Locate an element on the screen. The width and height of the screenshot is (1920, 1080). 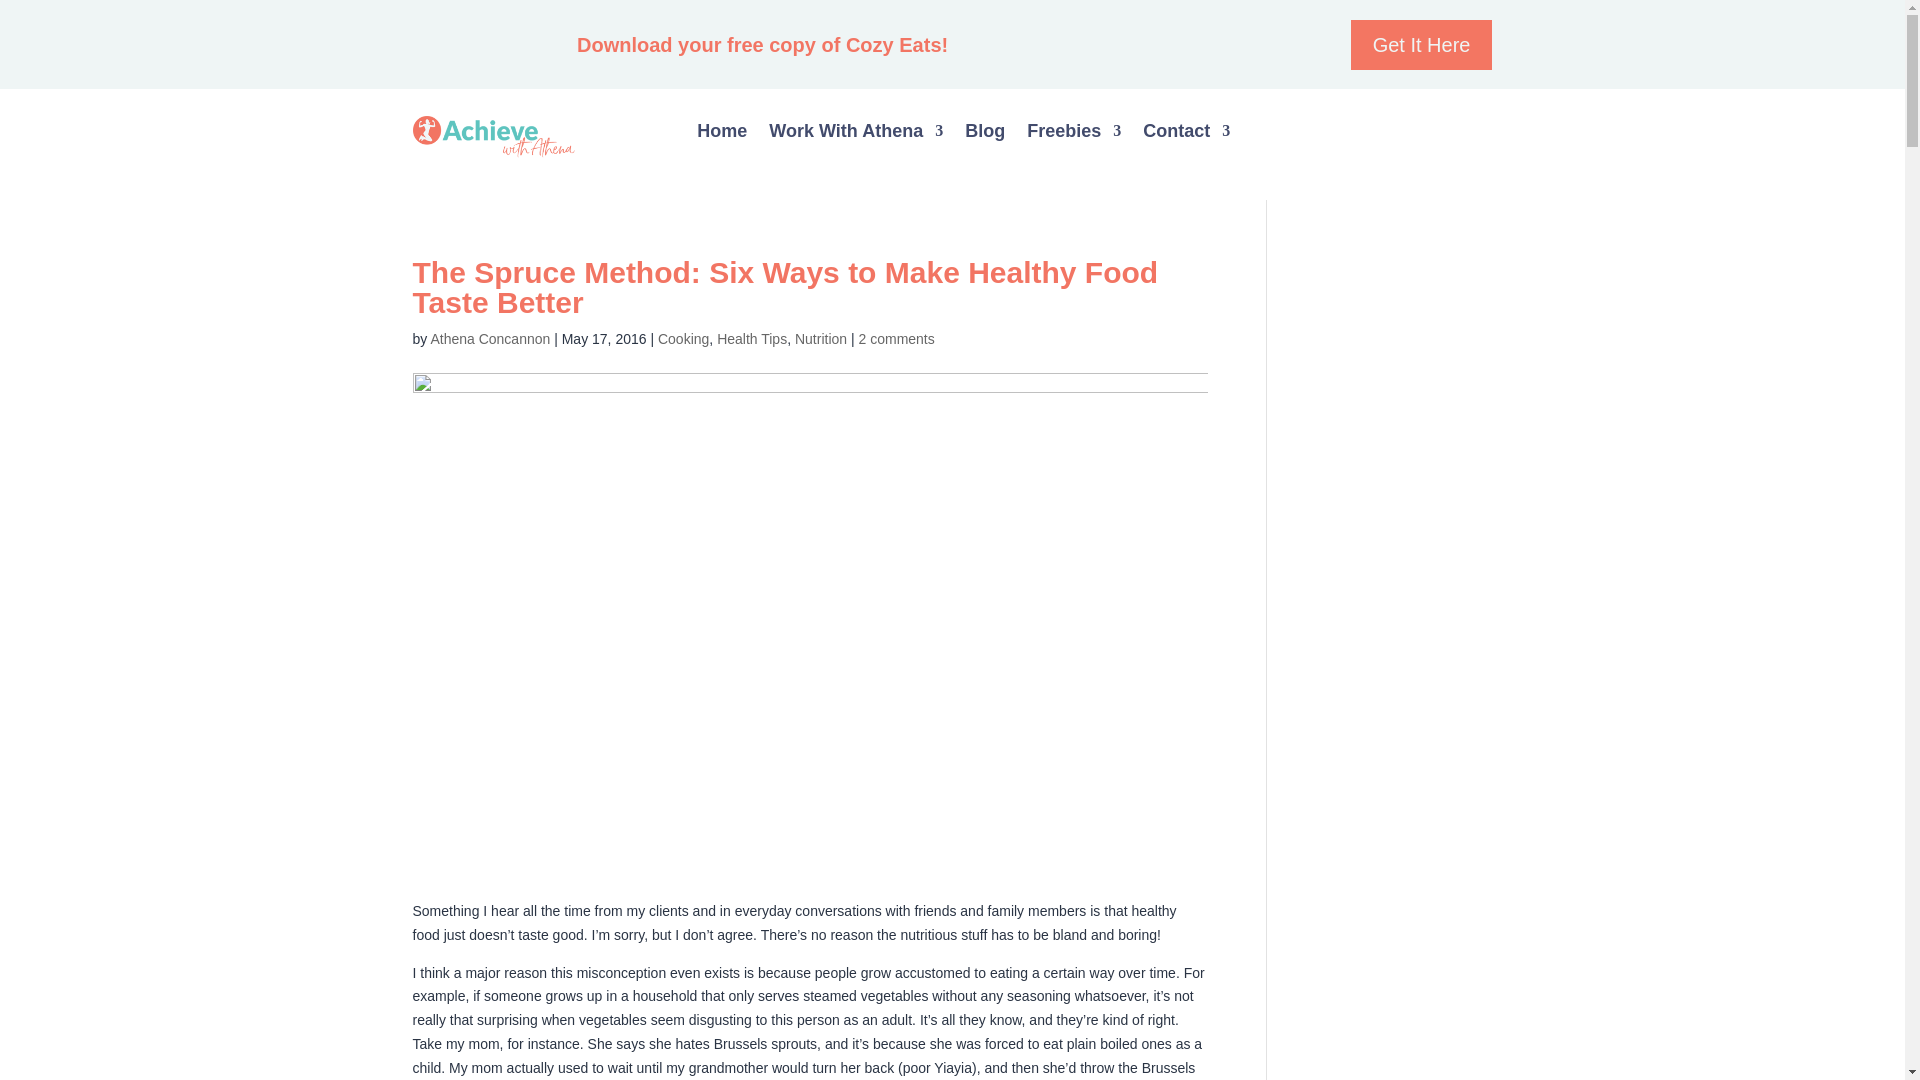
Nutrition is located at coordinates (820, 338).